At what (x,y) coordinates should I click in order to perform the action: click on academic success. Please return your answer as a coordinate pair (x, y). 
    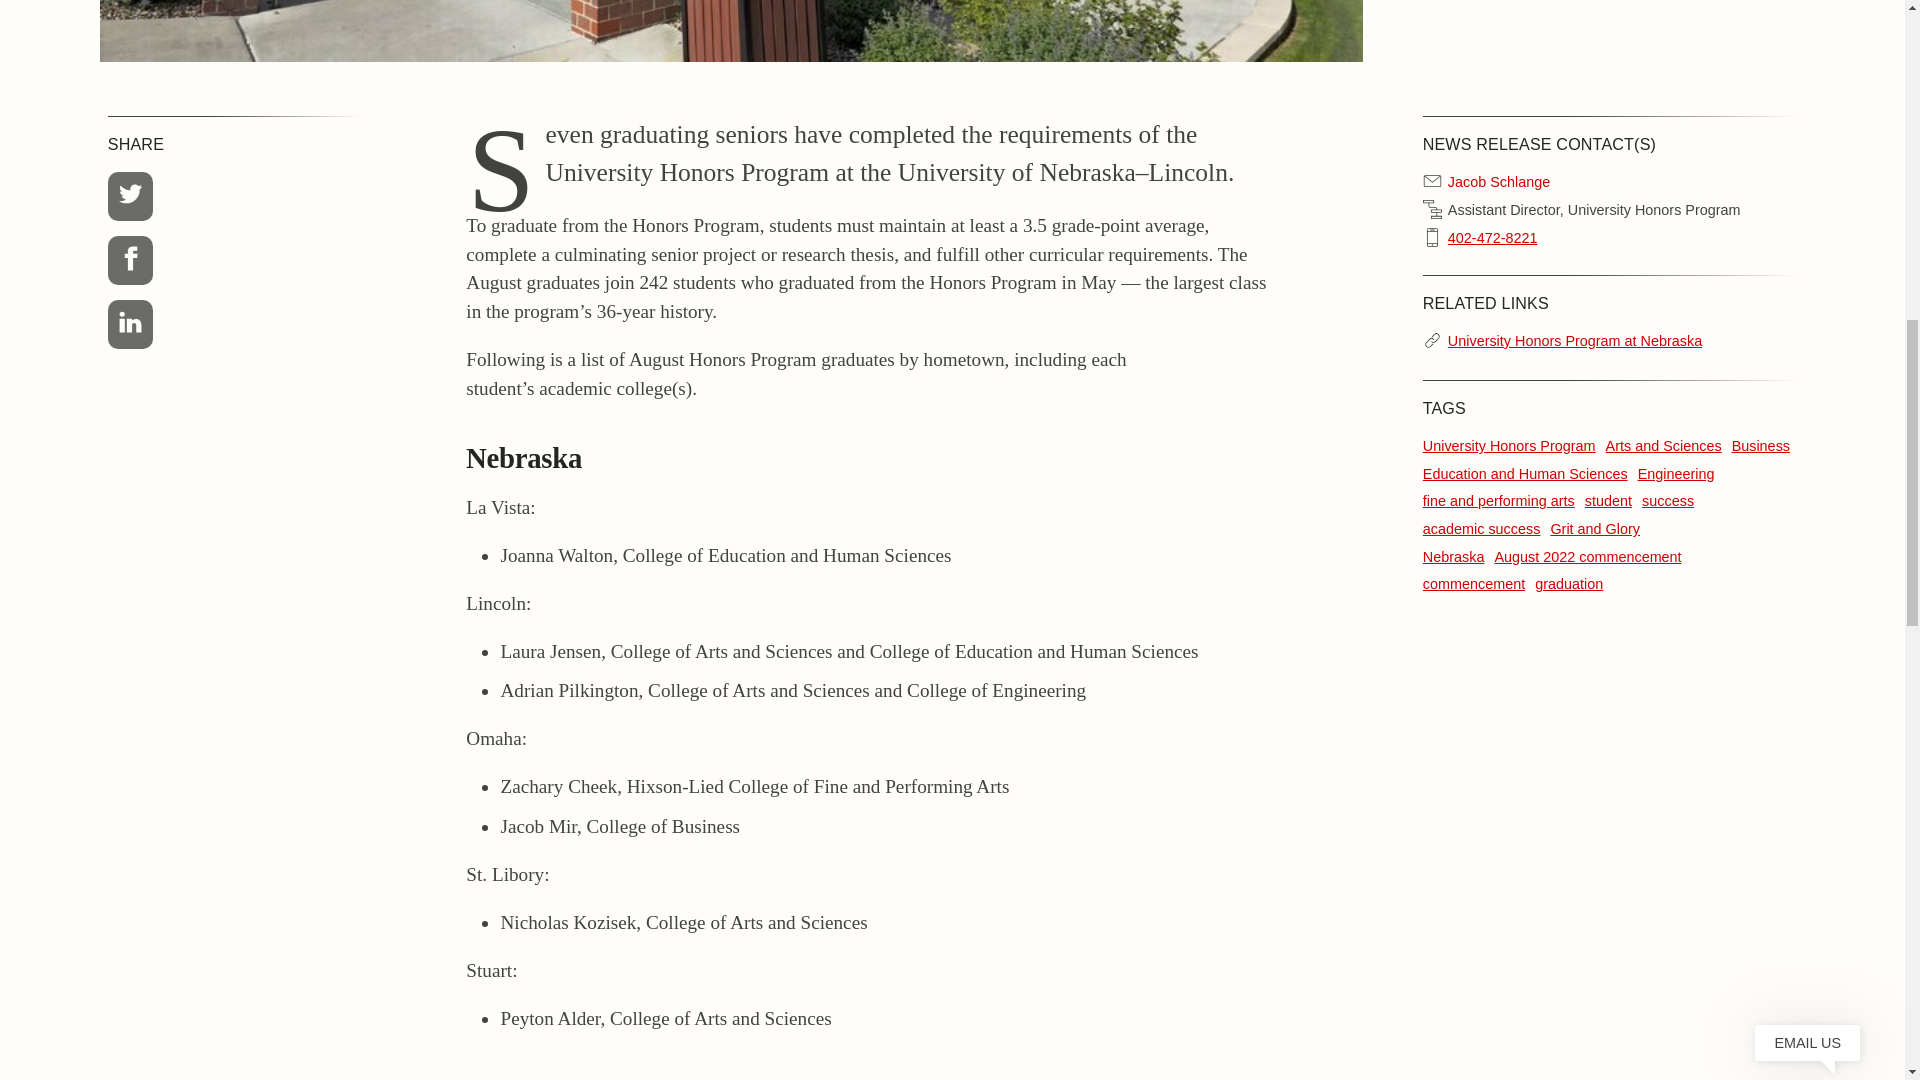
    Looking at the image, I should click on (1482, 528).